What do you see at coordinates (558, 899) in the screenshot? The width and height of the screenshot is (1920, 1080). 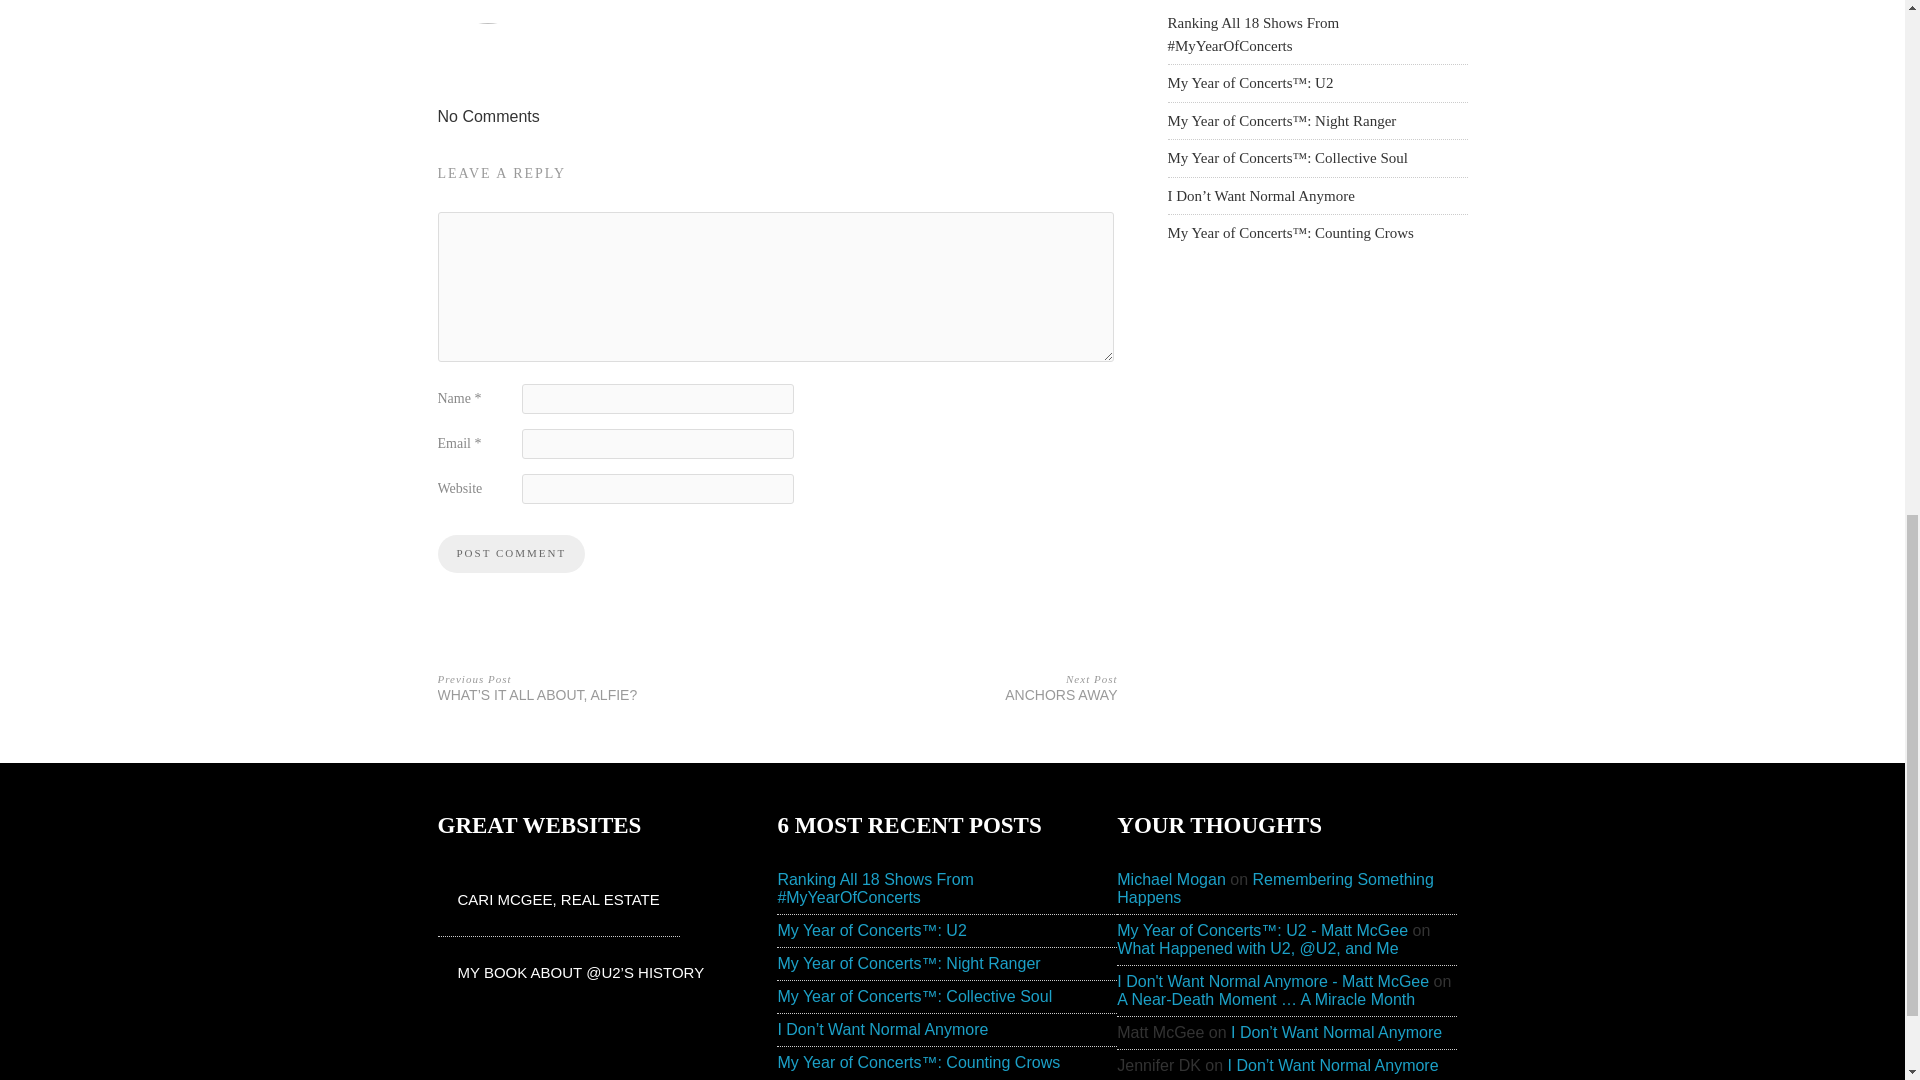 I see `CARI MCGEE, REAL ESTATE` at bounding box center [558, 899].